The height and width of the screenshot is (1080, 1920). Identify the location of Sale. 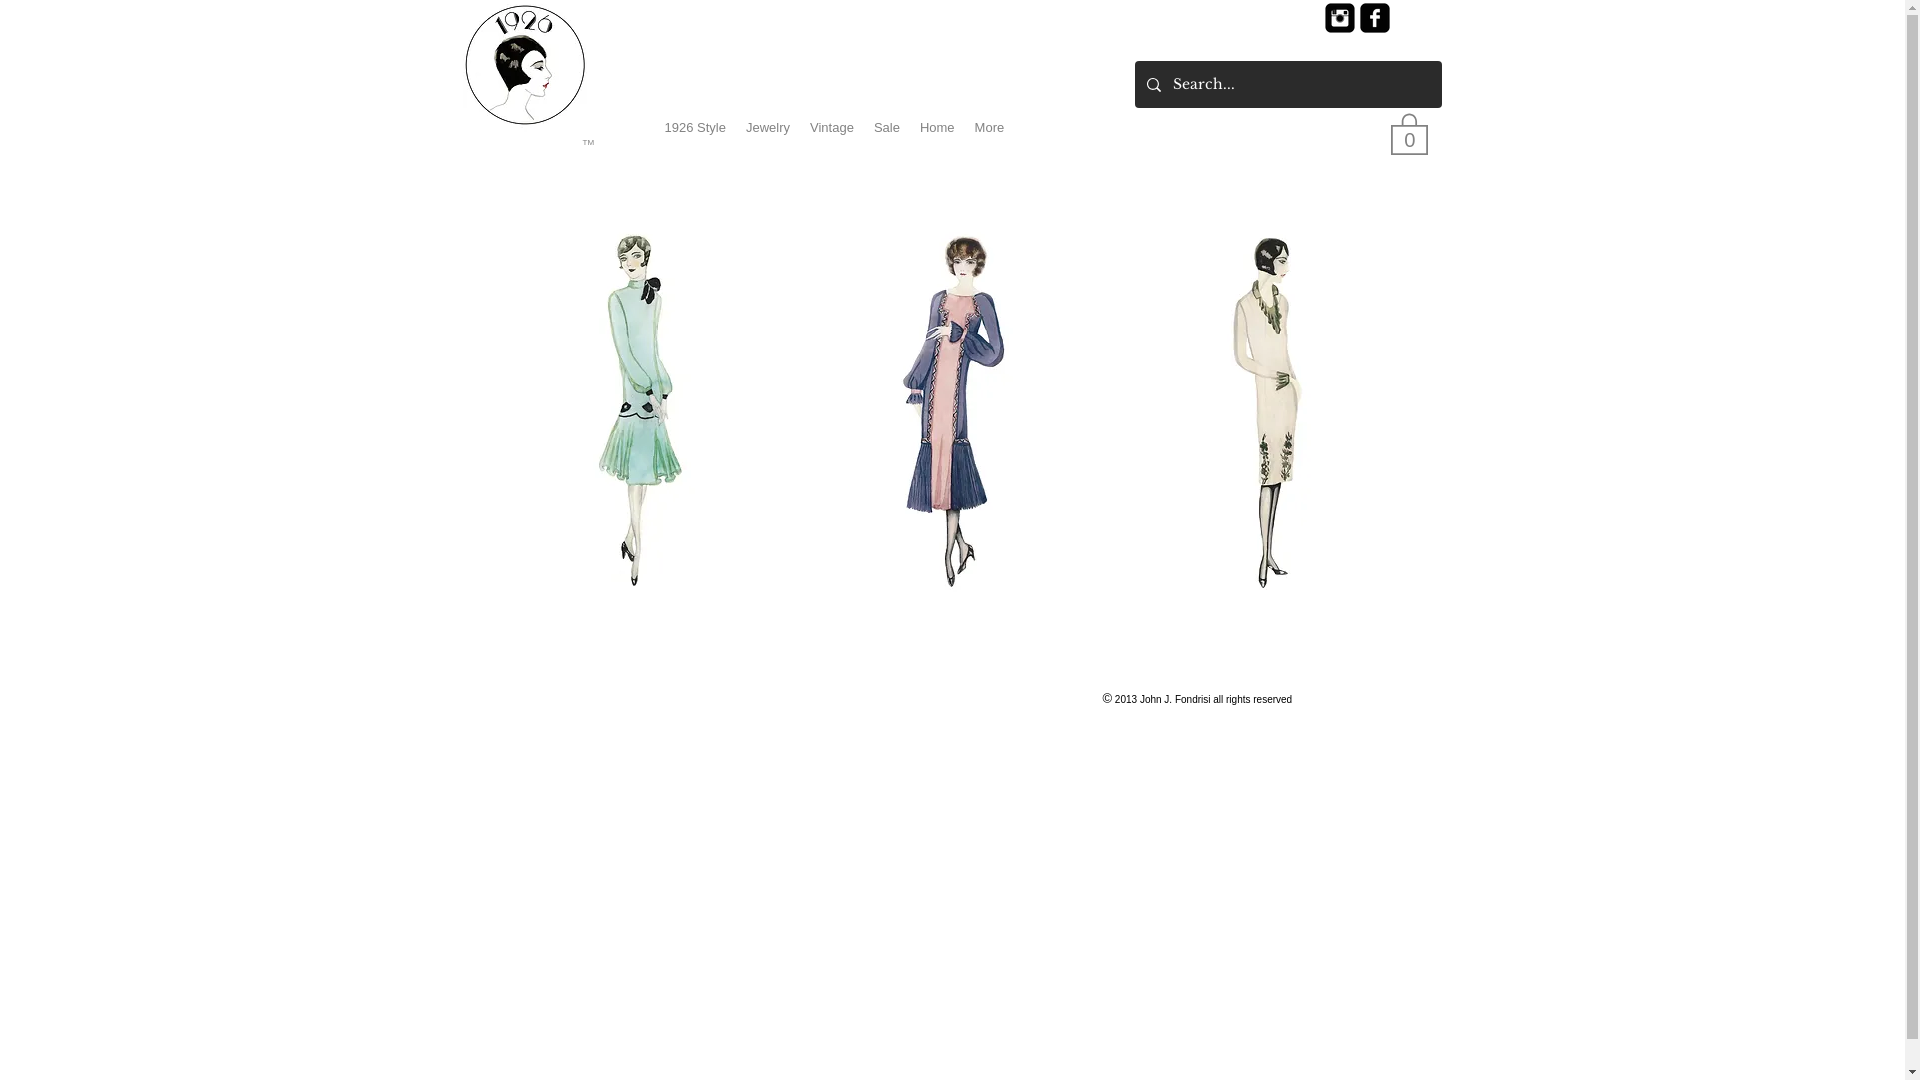
(887, 135).